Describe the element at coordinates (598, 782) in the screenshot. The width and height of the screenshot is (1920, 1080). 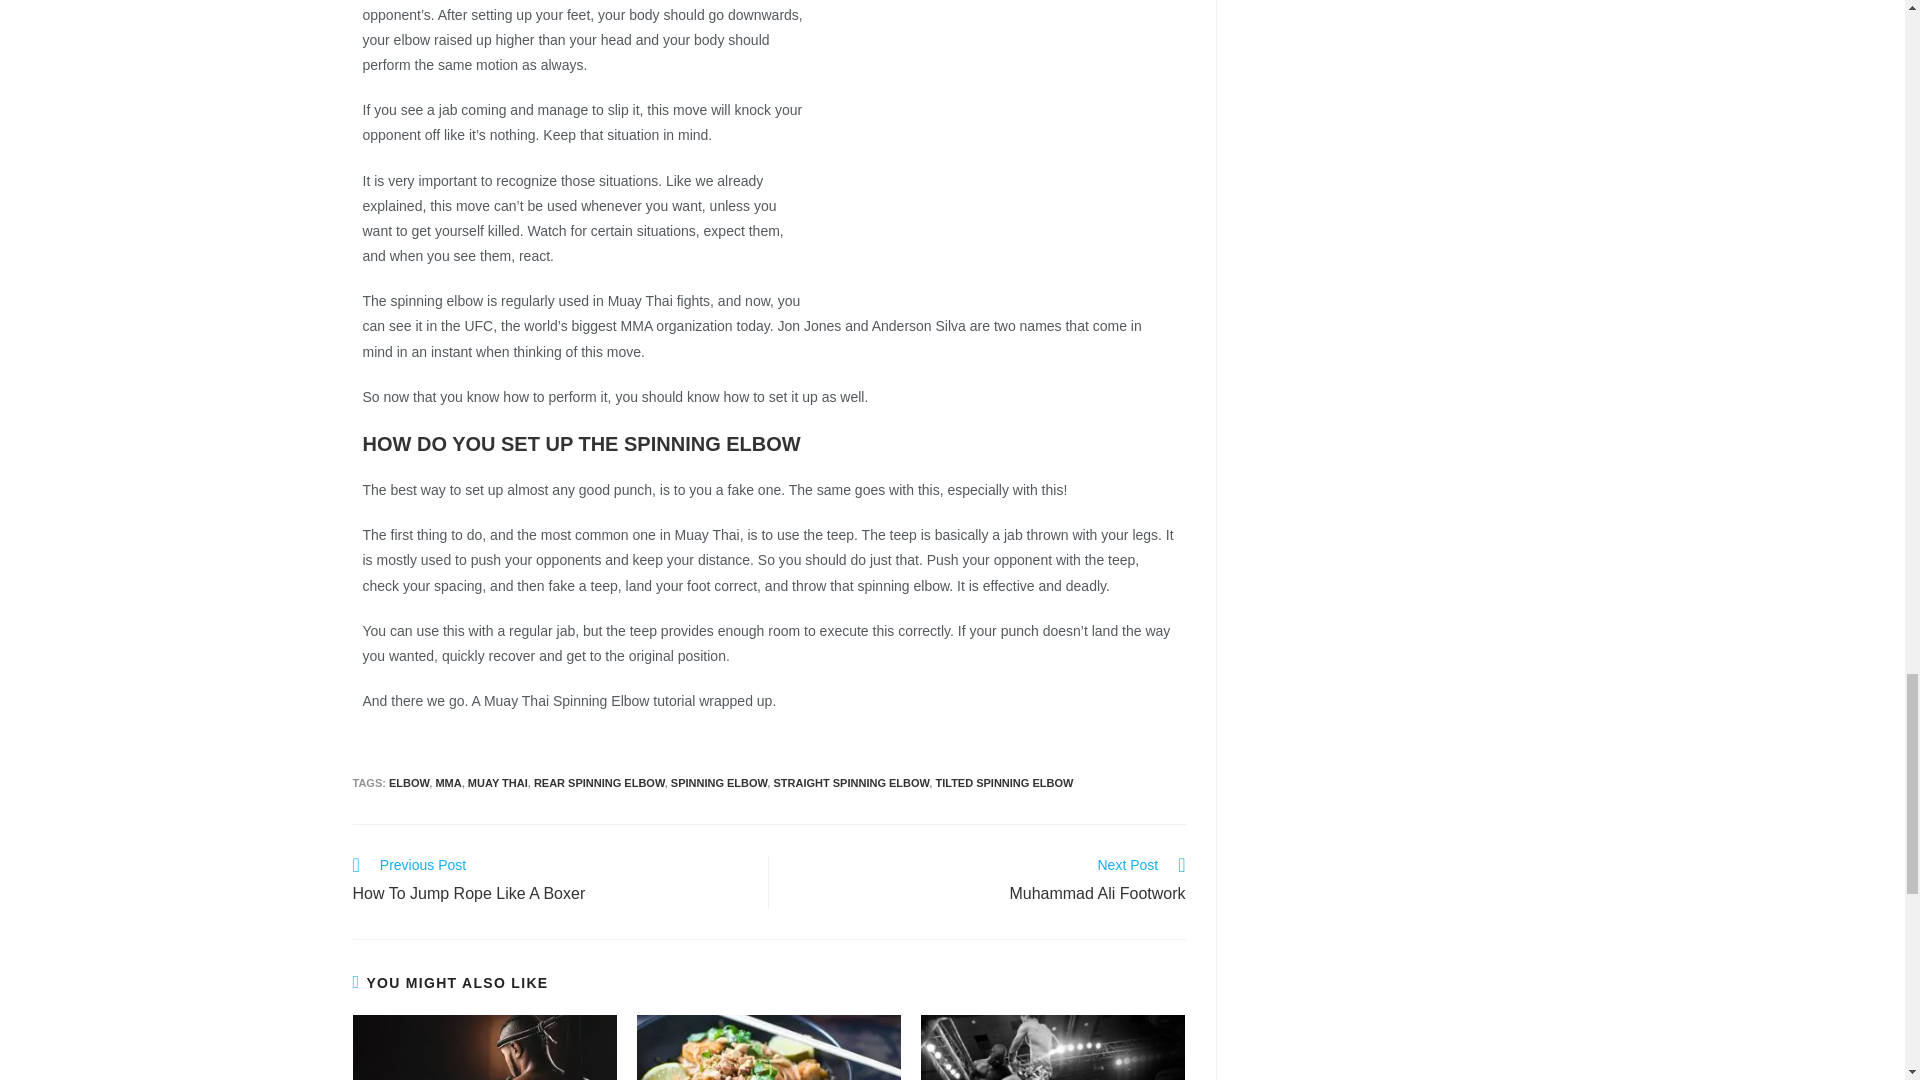
I see `MUAY THAI` at that location.